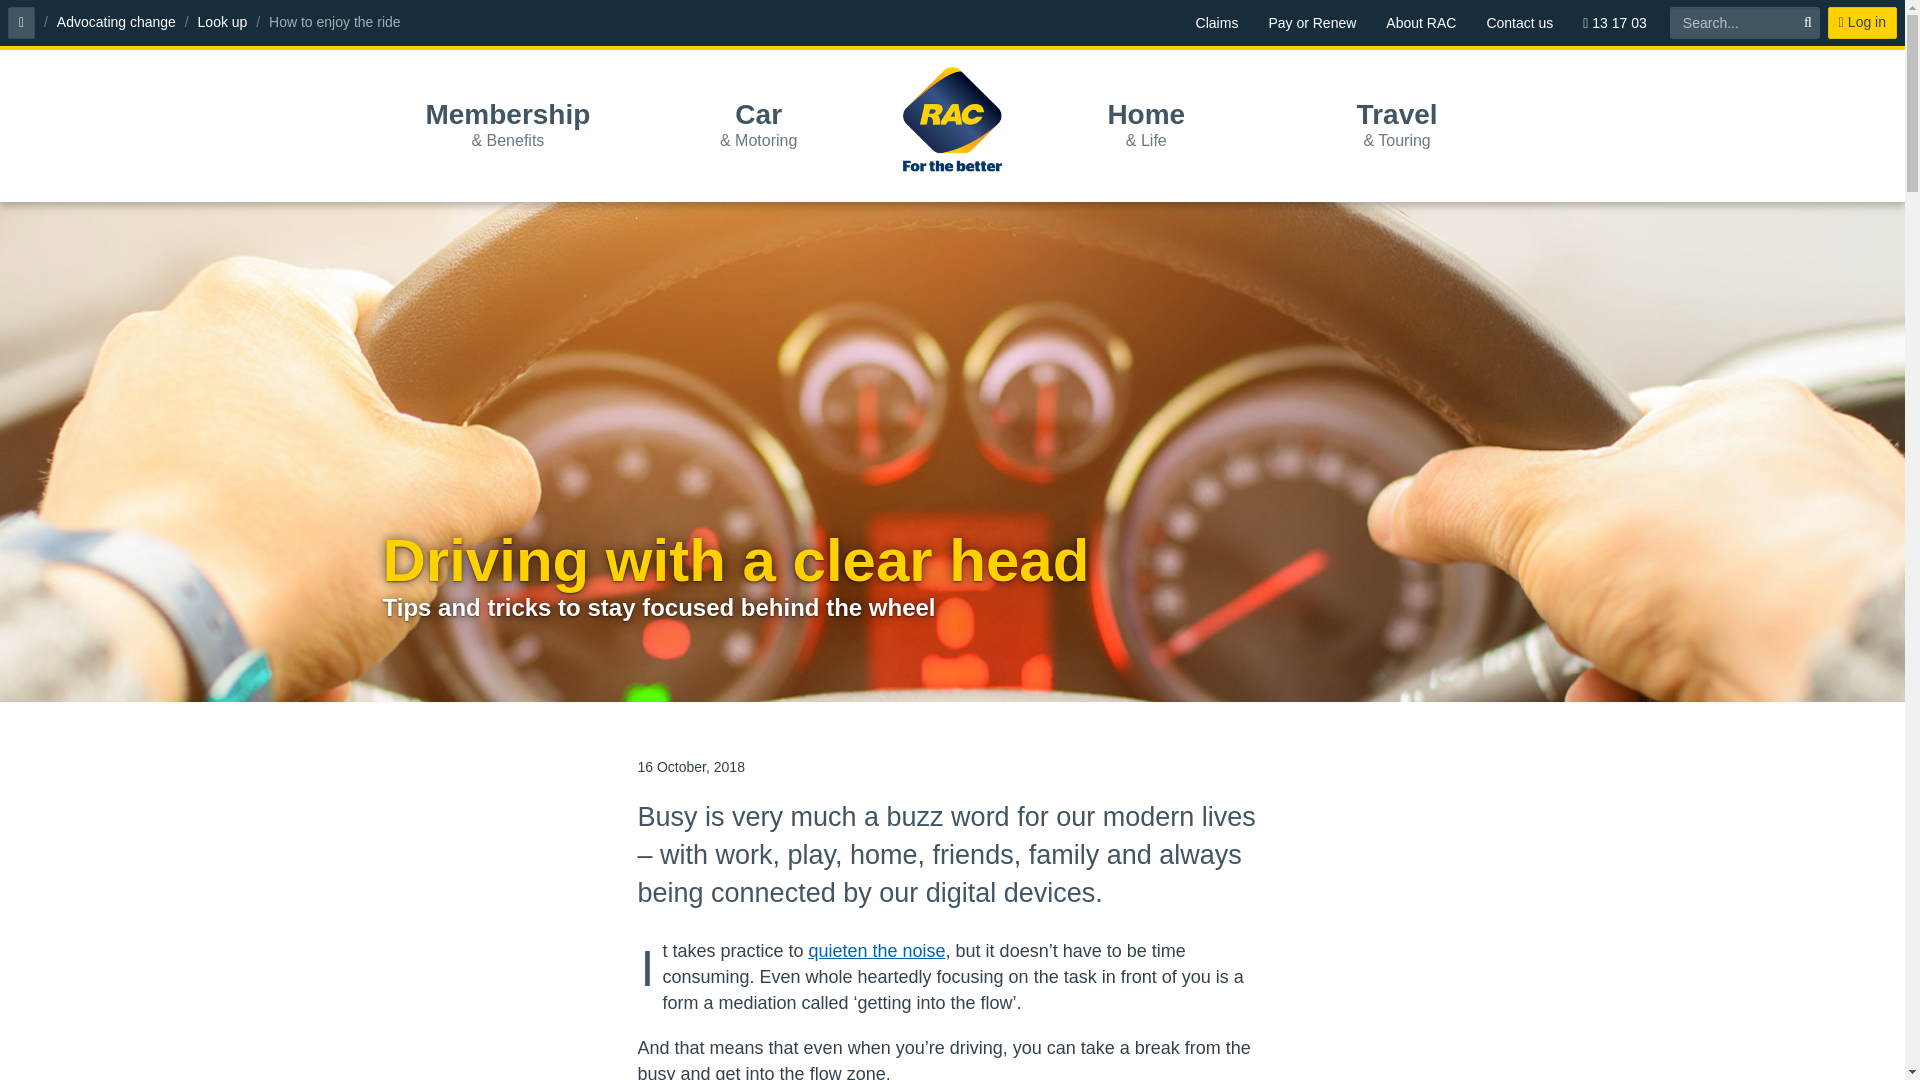 The image size is (1920, 1080). Describe the element at coordinates (1420, 23) in the screenshot. I see `About RAC` at that location.